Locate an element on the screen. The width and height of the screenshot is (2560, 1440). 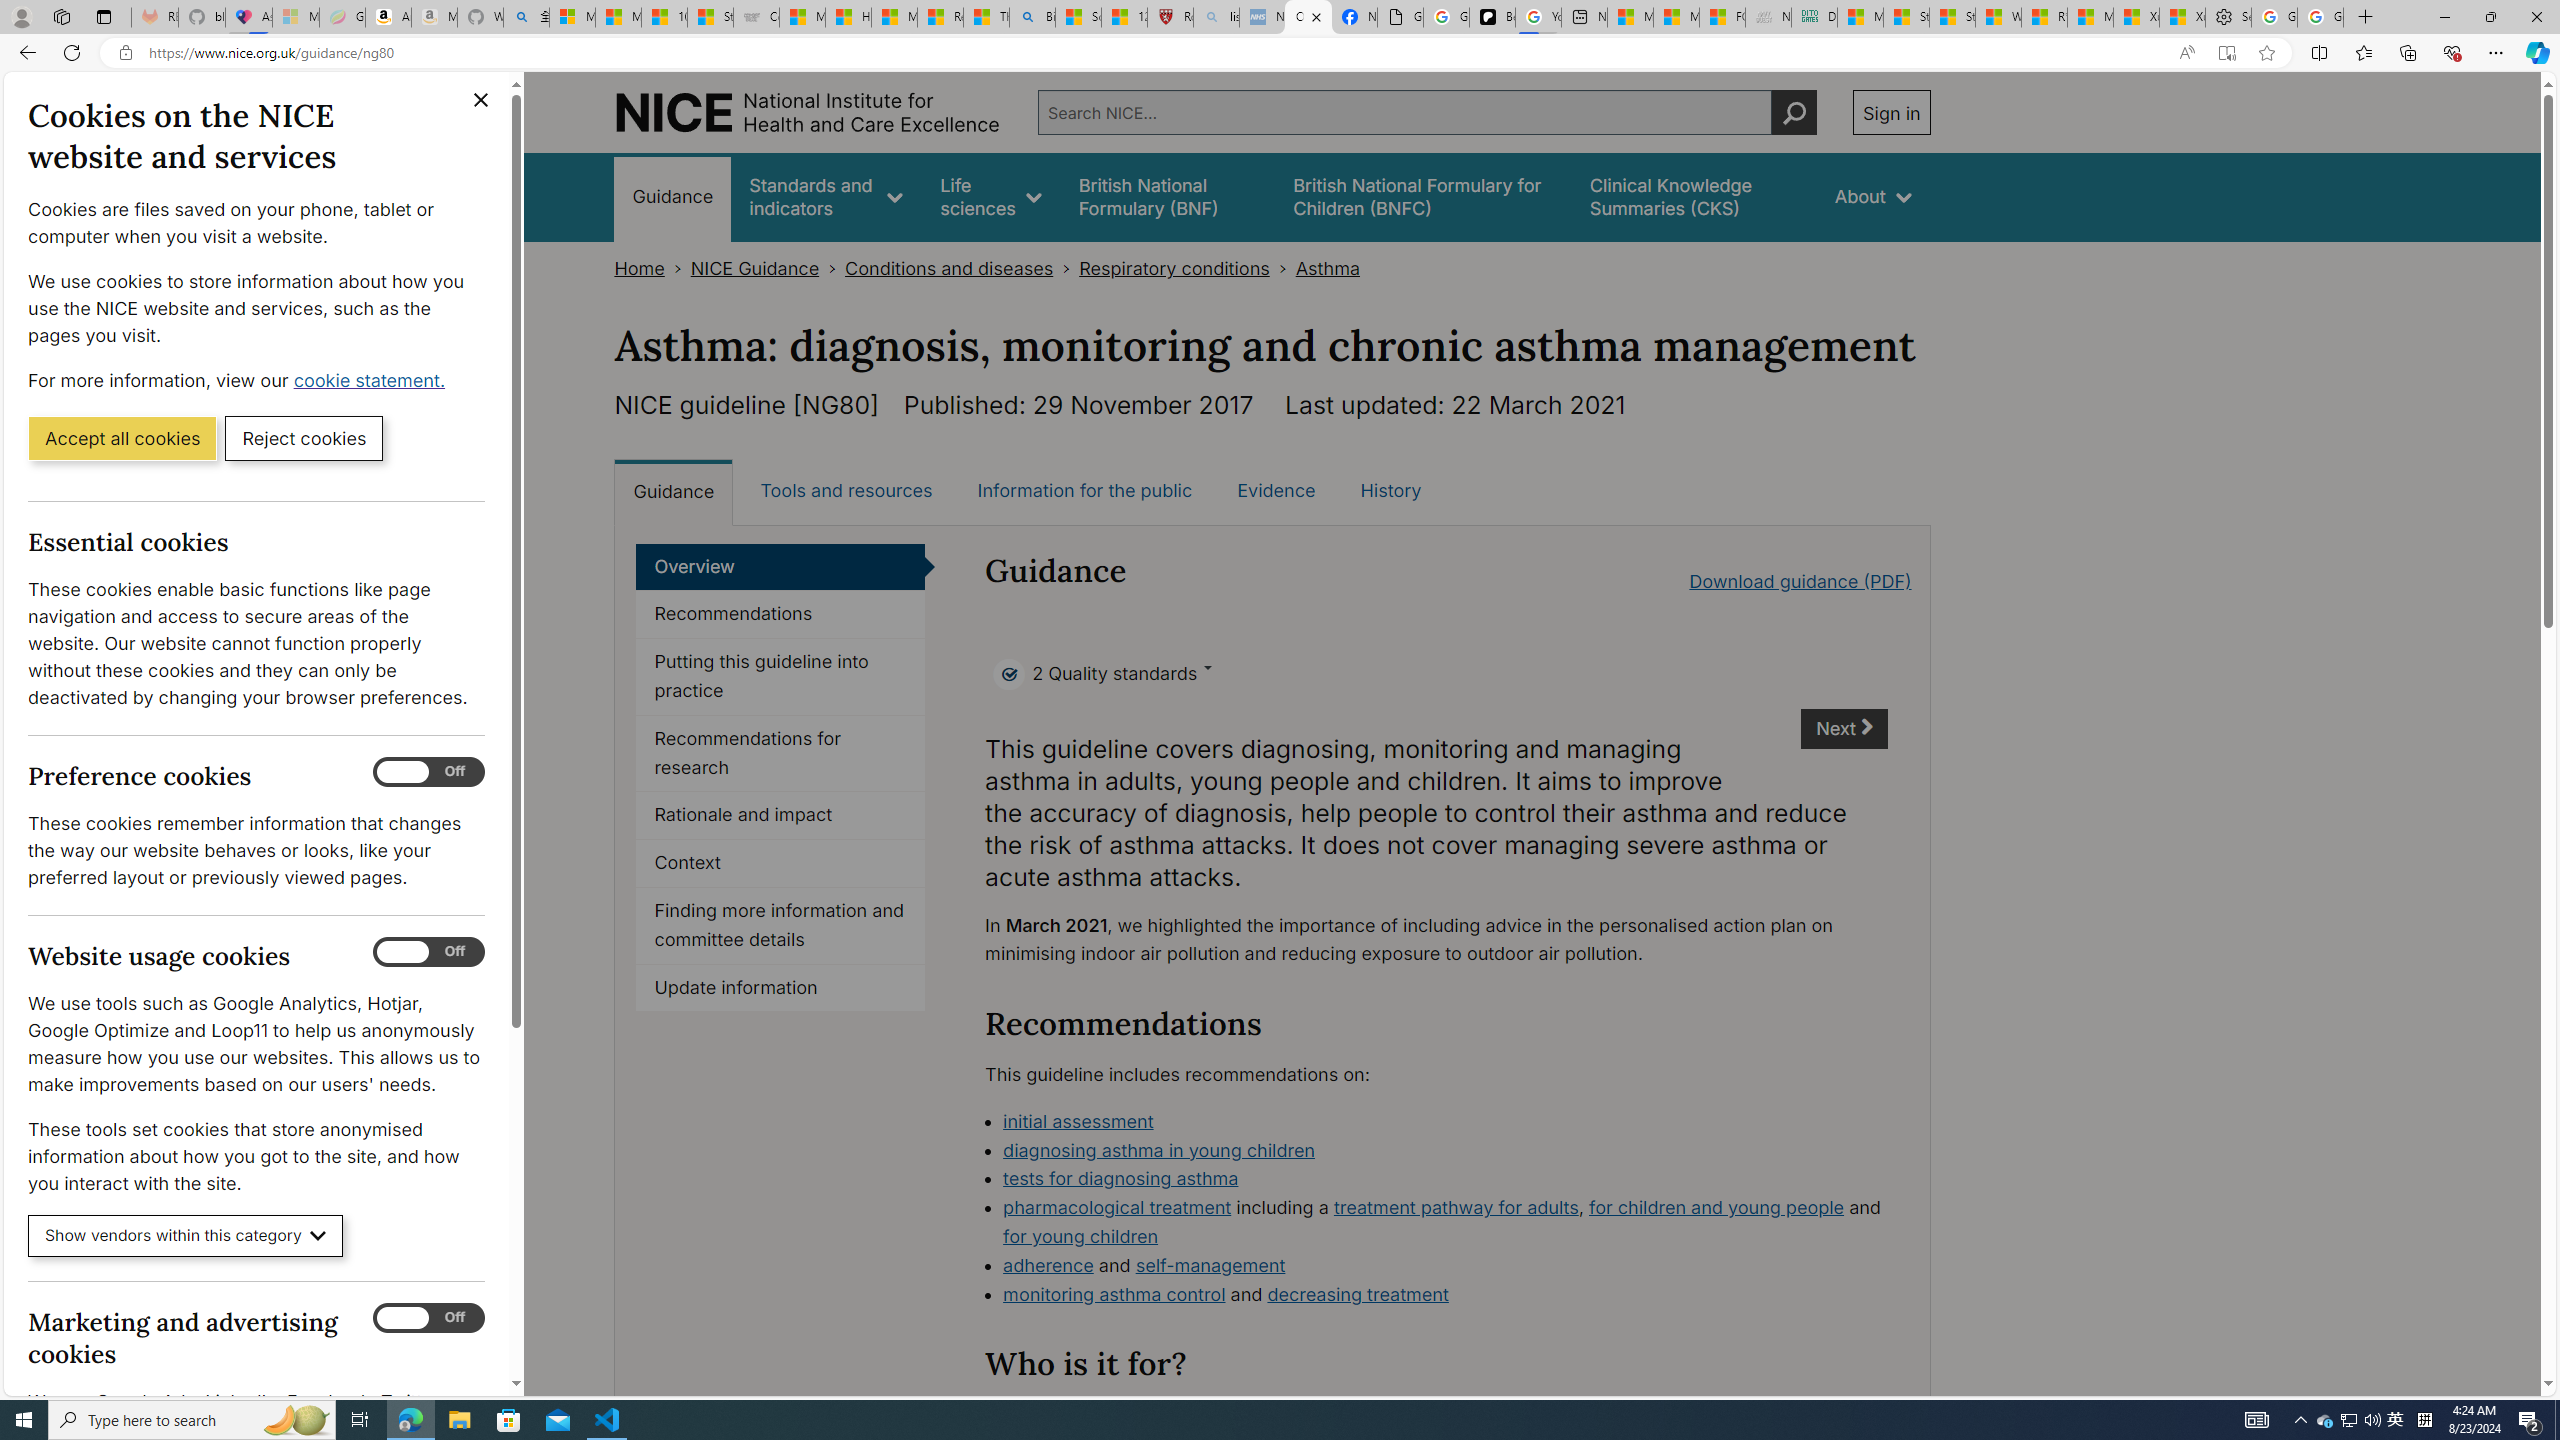
Information for the public is located at coordinates (1085, 490).